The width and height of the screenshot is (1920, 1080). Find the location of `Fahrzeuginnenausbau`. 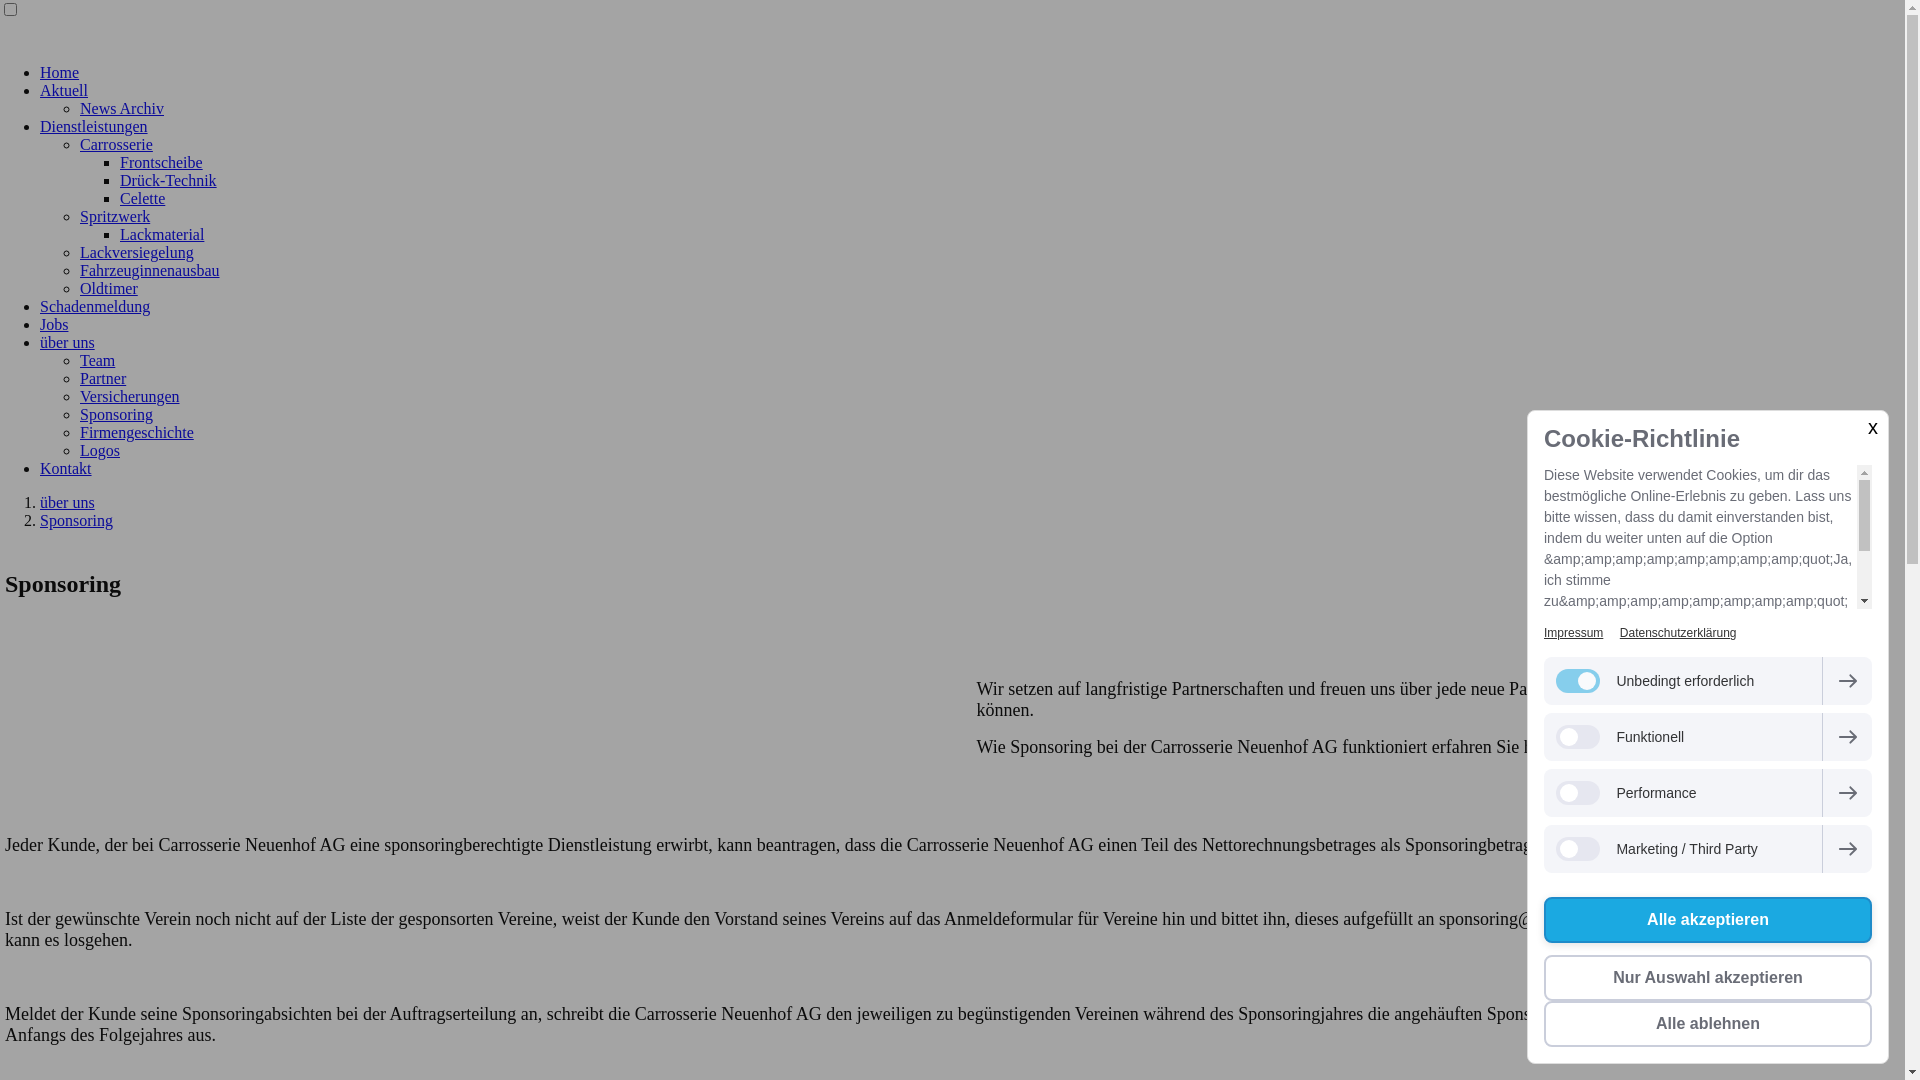

Fahrzeuginnenausbau is located at coordinates (150, 270).